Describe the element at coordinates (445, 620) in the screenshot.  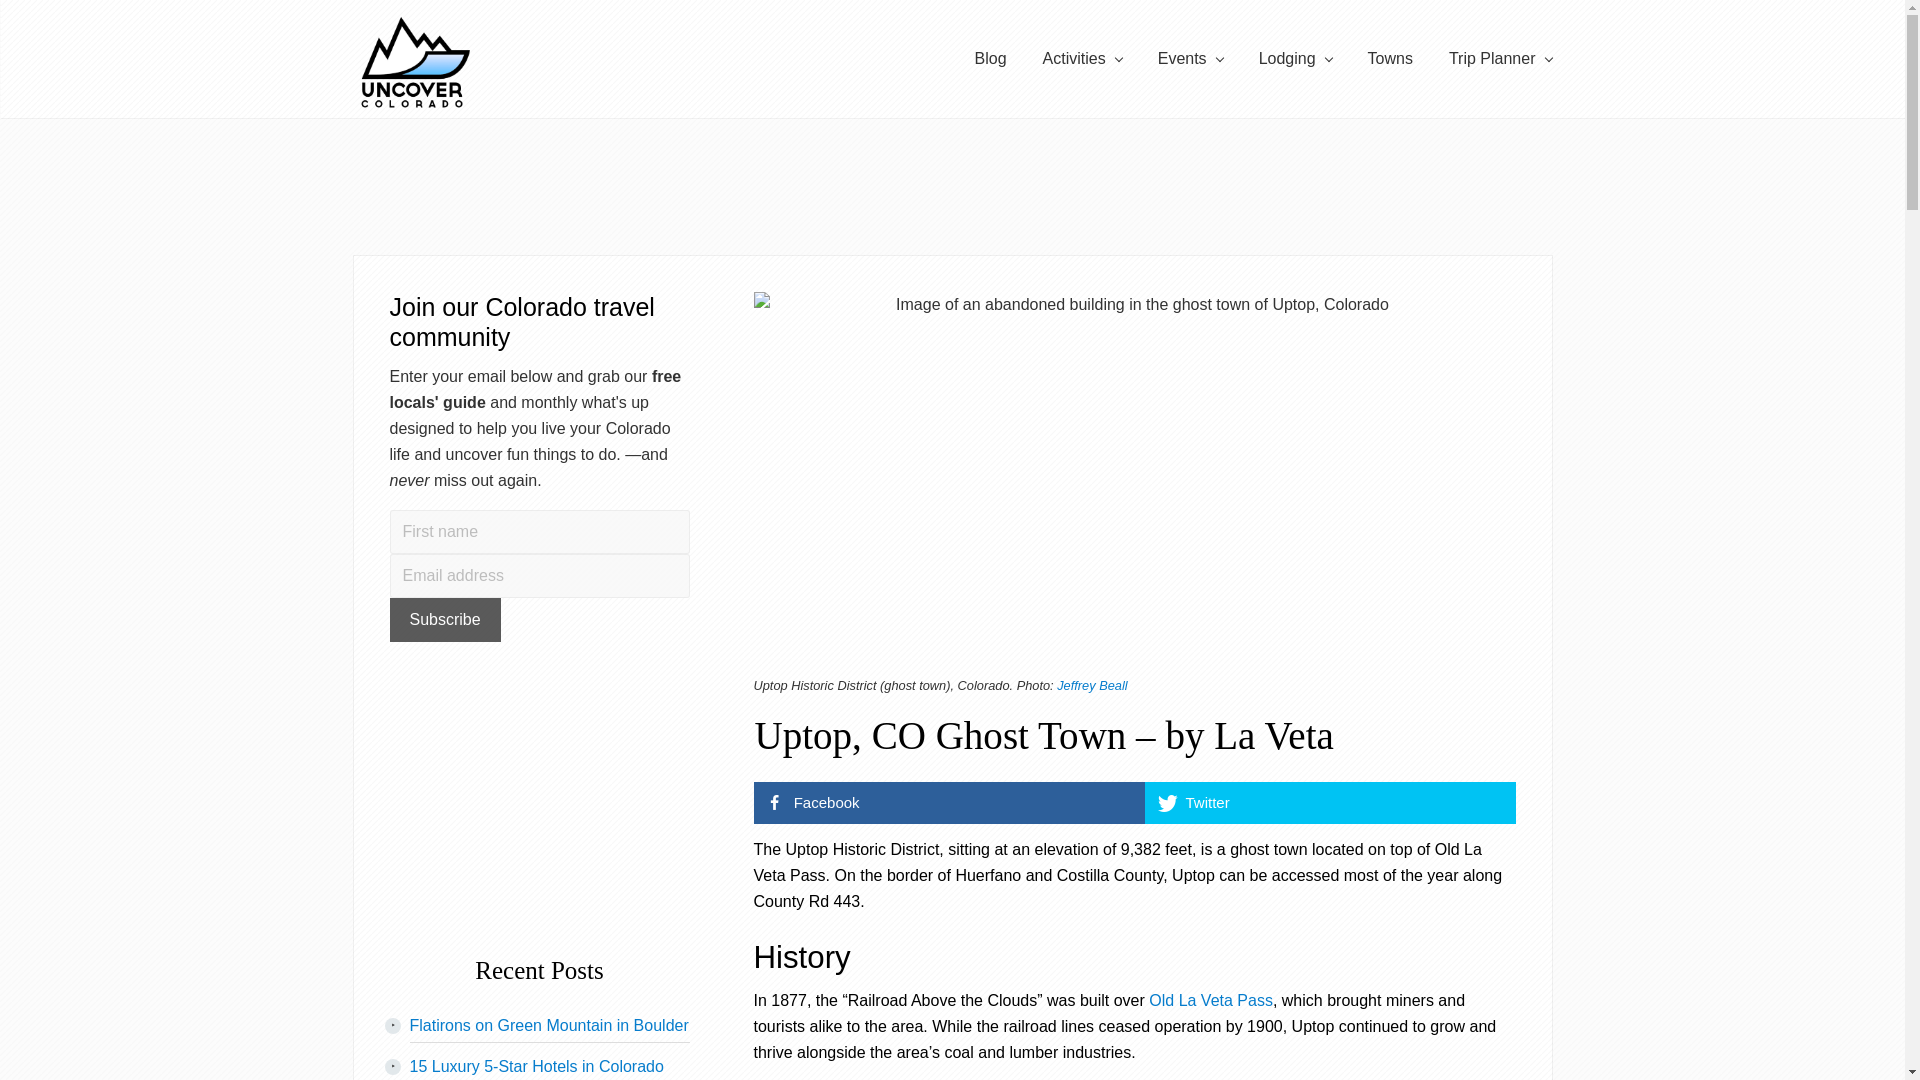
I see `Subscribe` at that location.